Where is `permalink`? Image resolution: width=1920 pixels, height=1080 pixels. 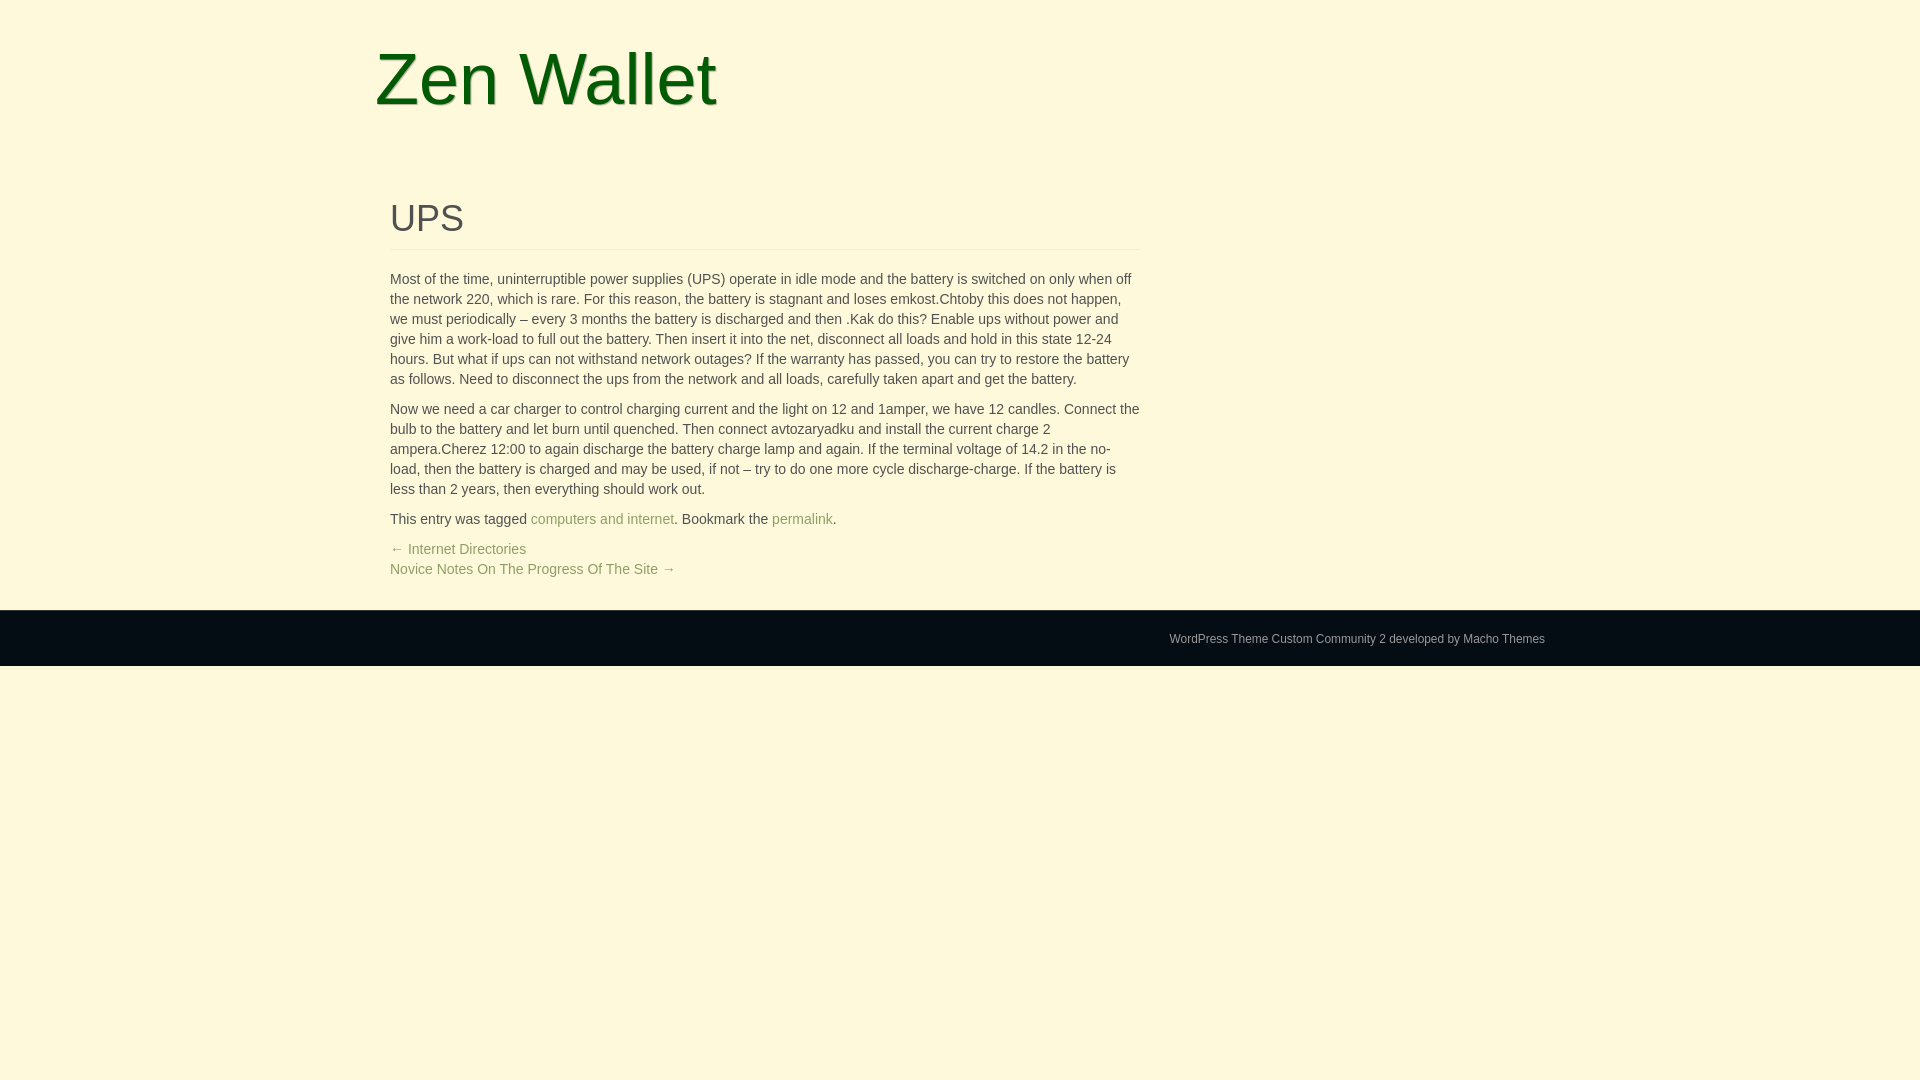 permalink is located at coordinates (802, 518).